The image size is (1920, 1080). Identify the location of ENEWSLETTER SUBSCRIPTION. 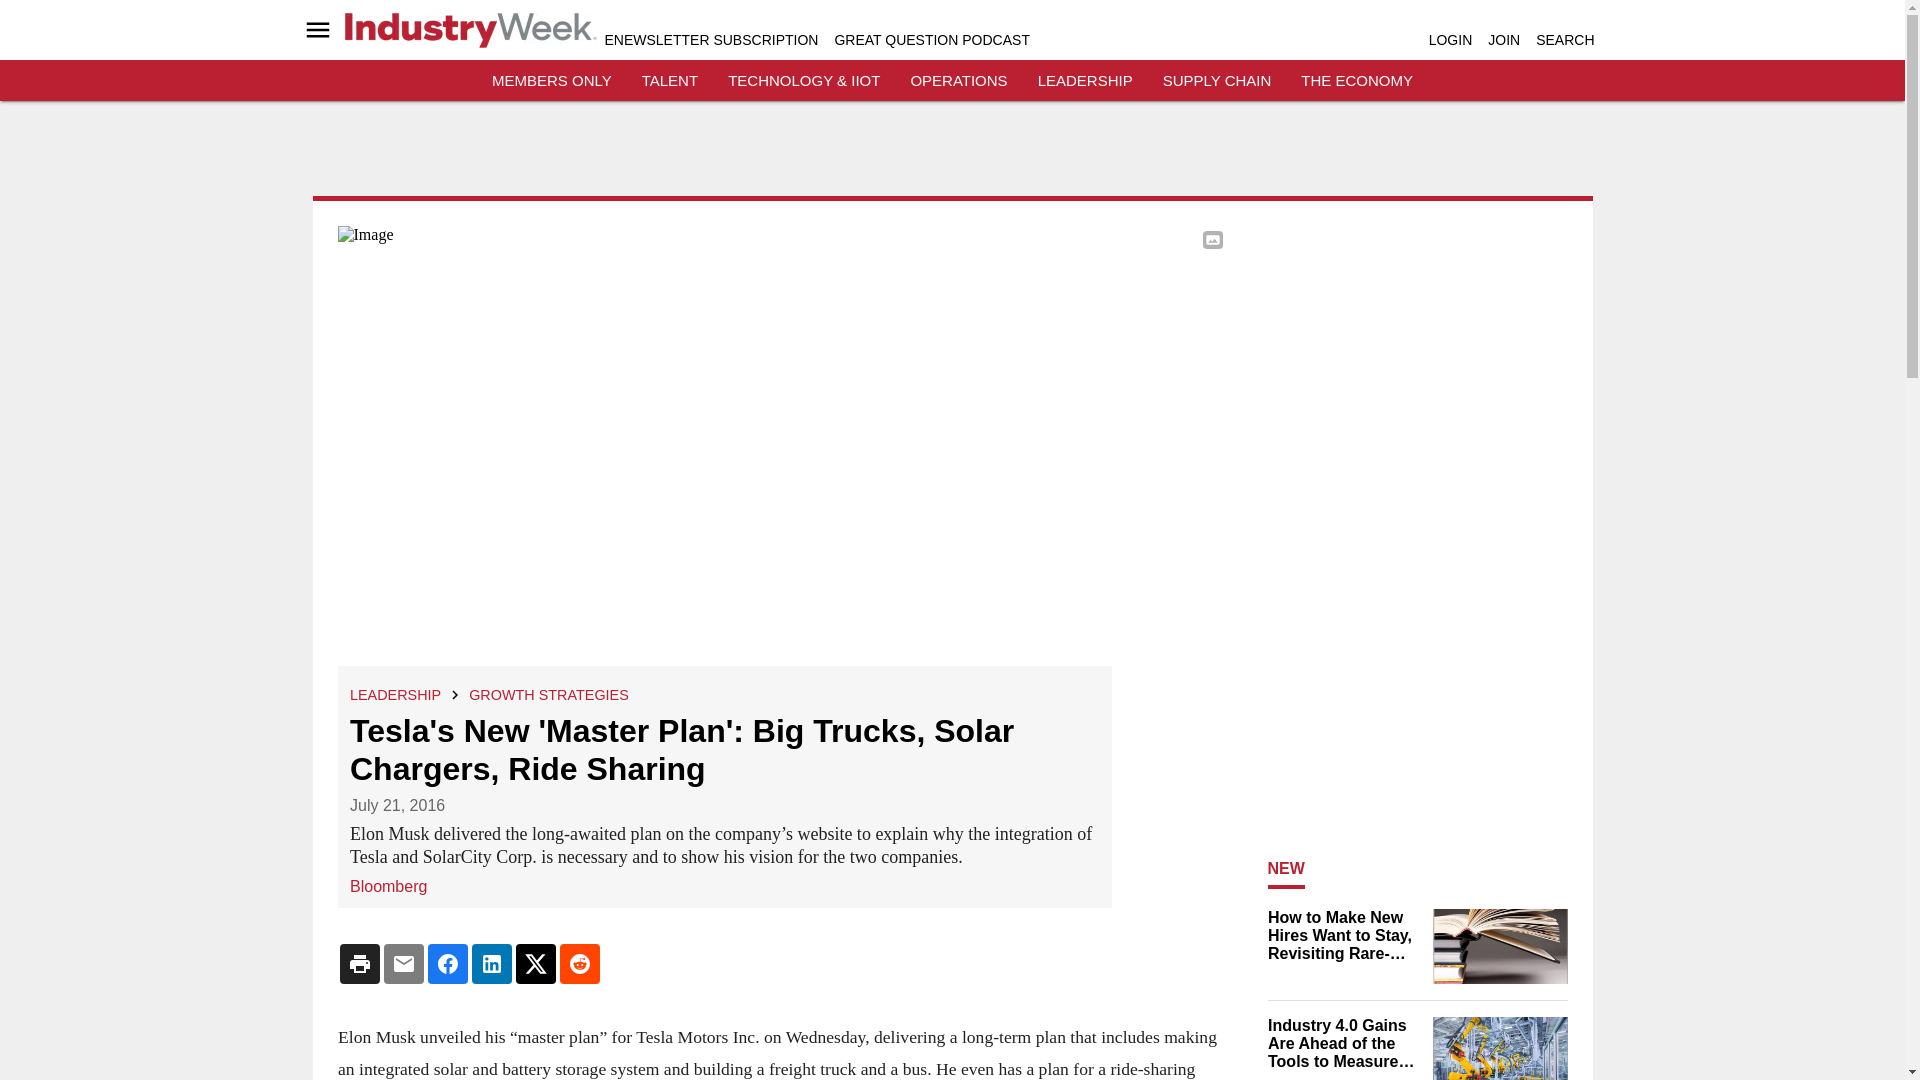
(710, 40).